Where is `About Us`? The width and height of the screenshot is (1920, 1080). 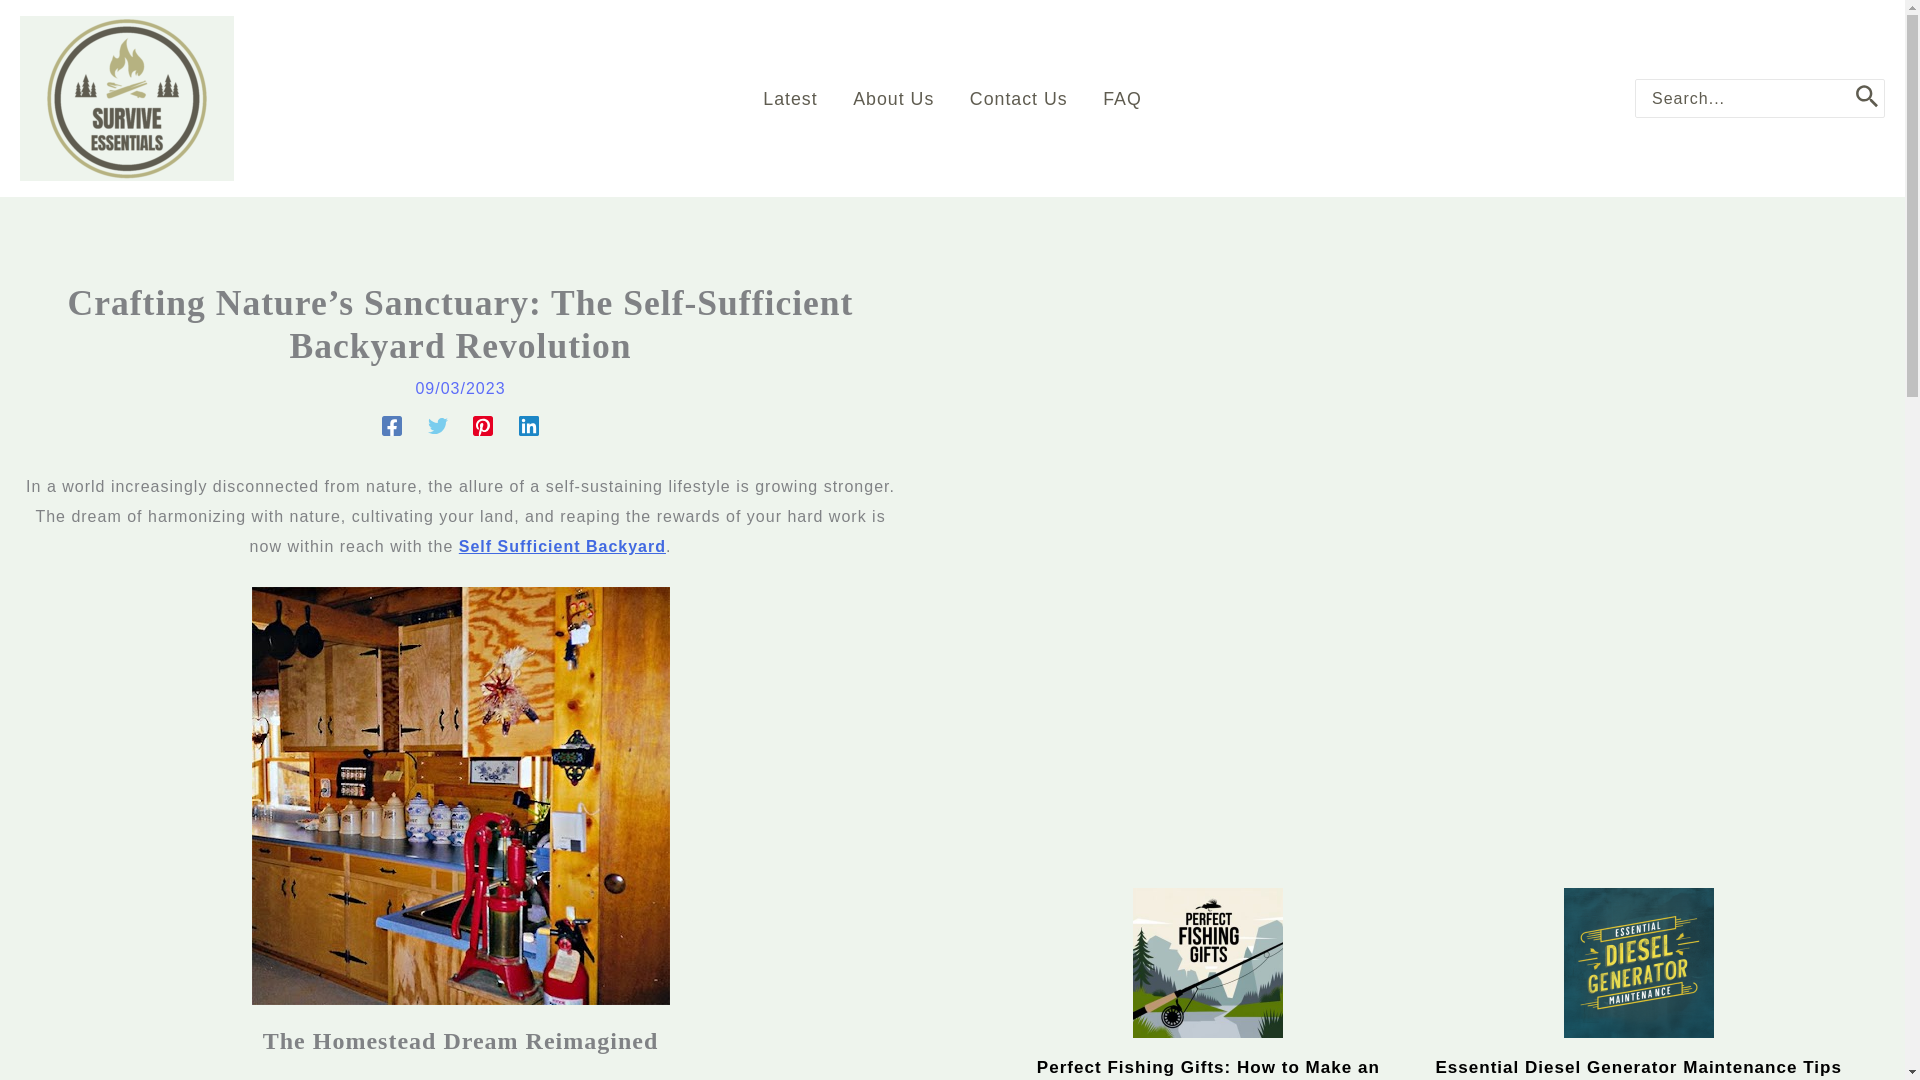 About Us is located at coordinates (894, 98).